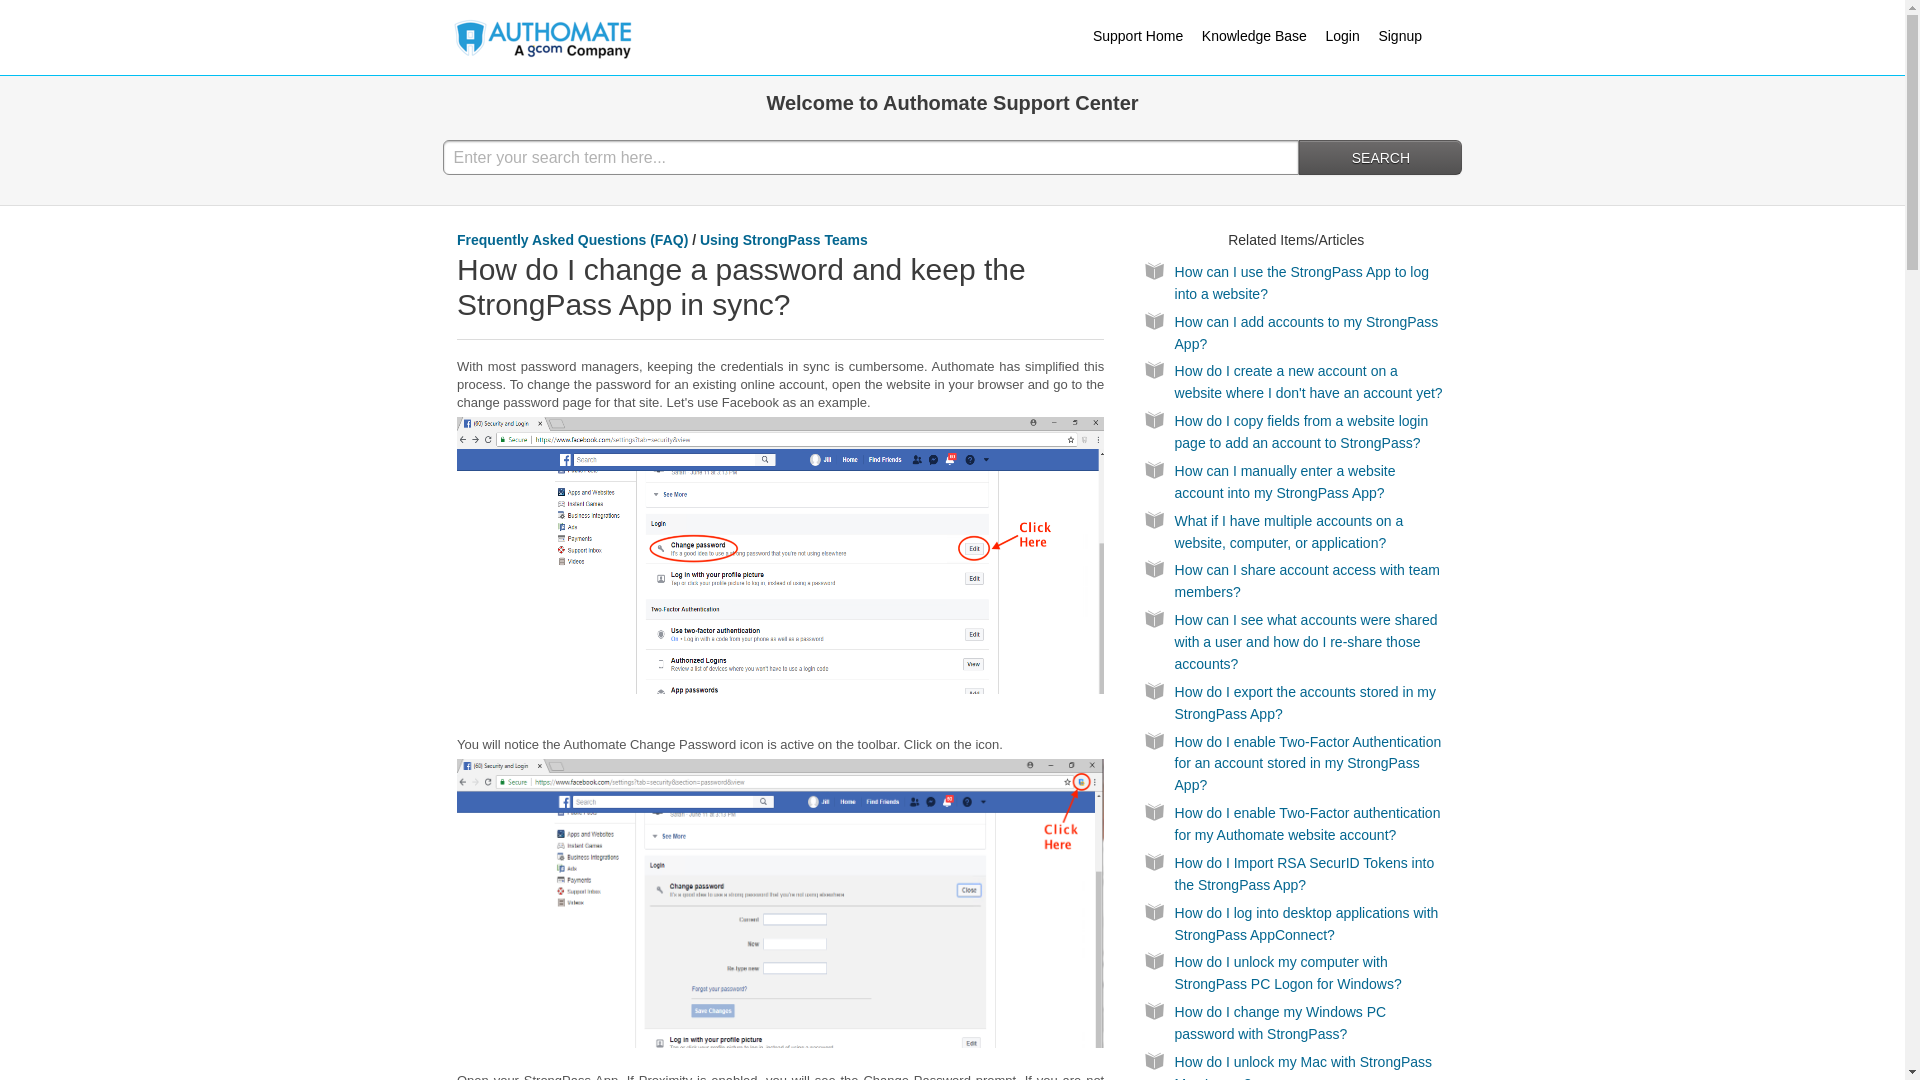 The image size is (1920, 1080). Describe the element at coordinates (1407, 36) in the screenshot. I see `Signup` at that location.